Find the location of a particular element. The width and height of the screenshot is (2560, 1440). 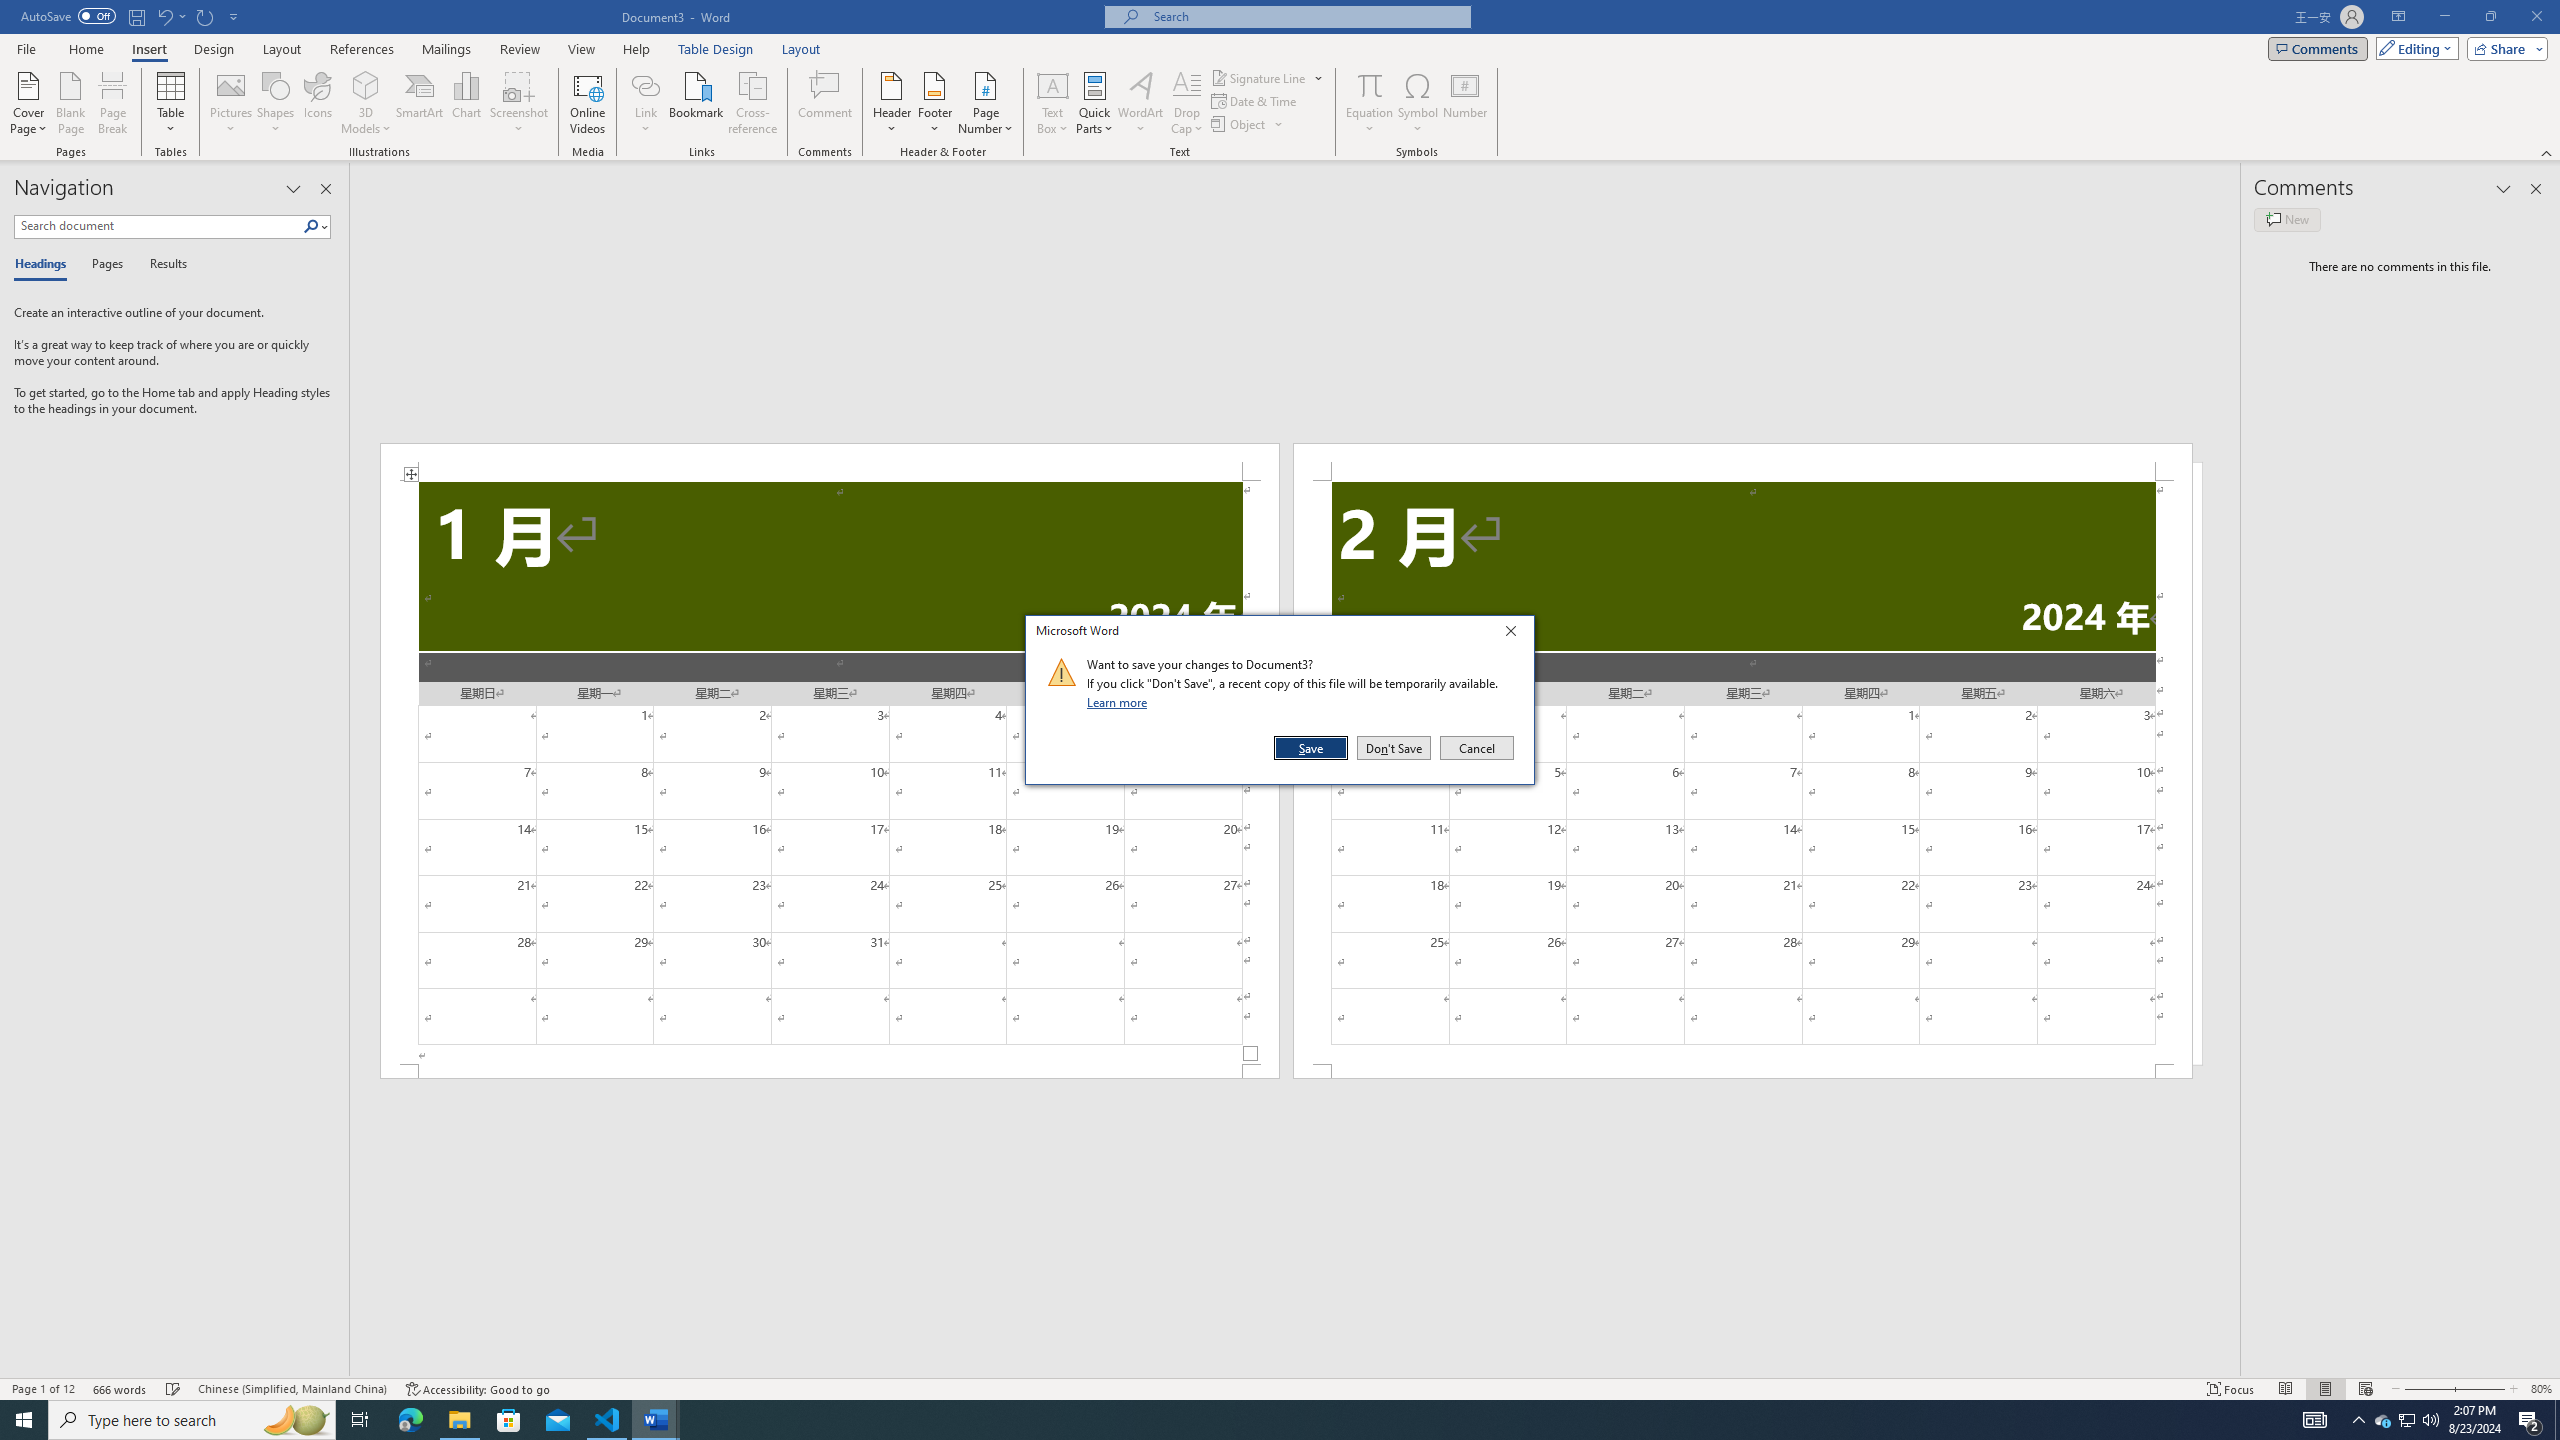

User Promoted Notification Area is located at coordinates (2406, 1420).